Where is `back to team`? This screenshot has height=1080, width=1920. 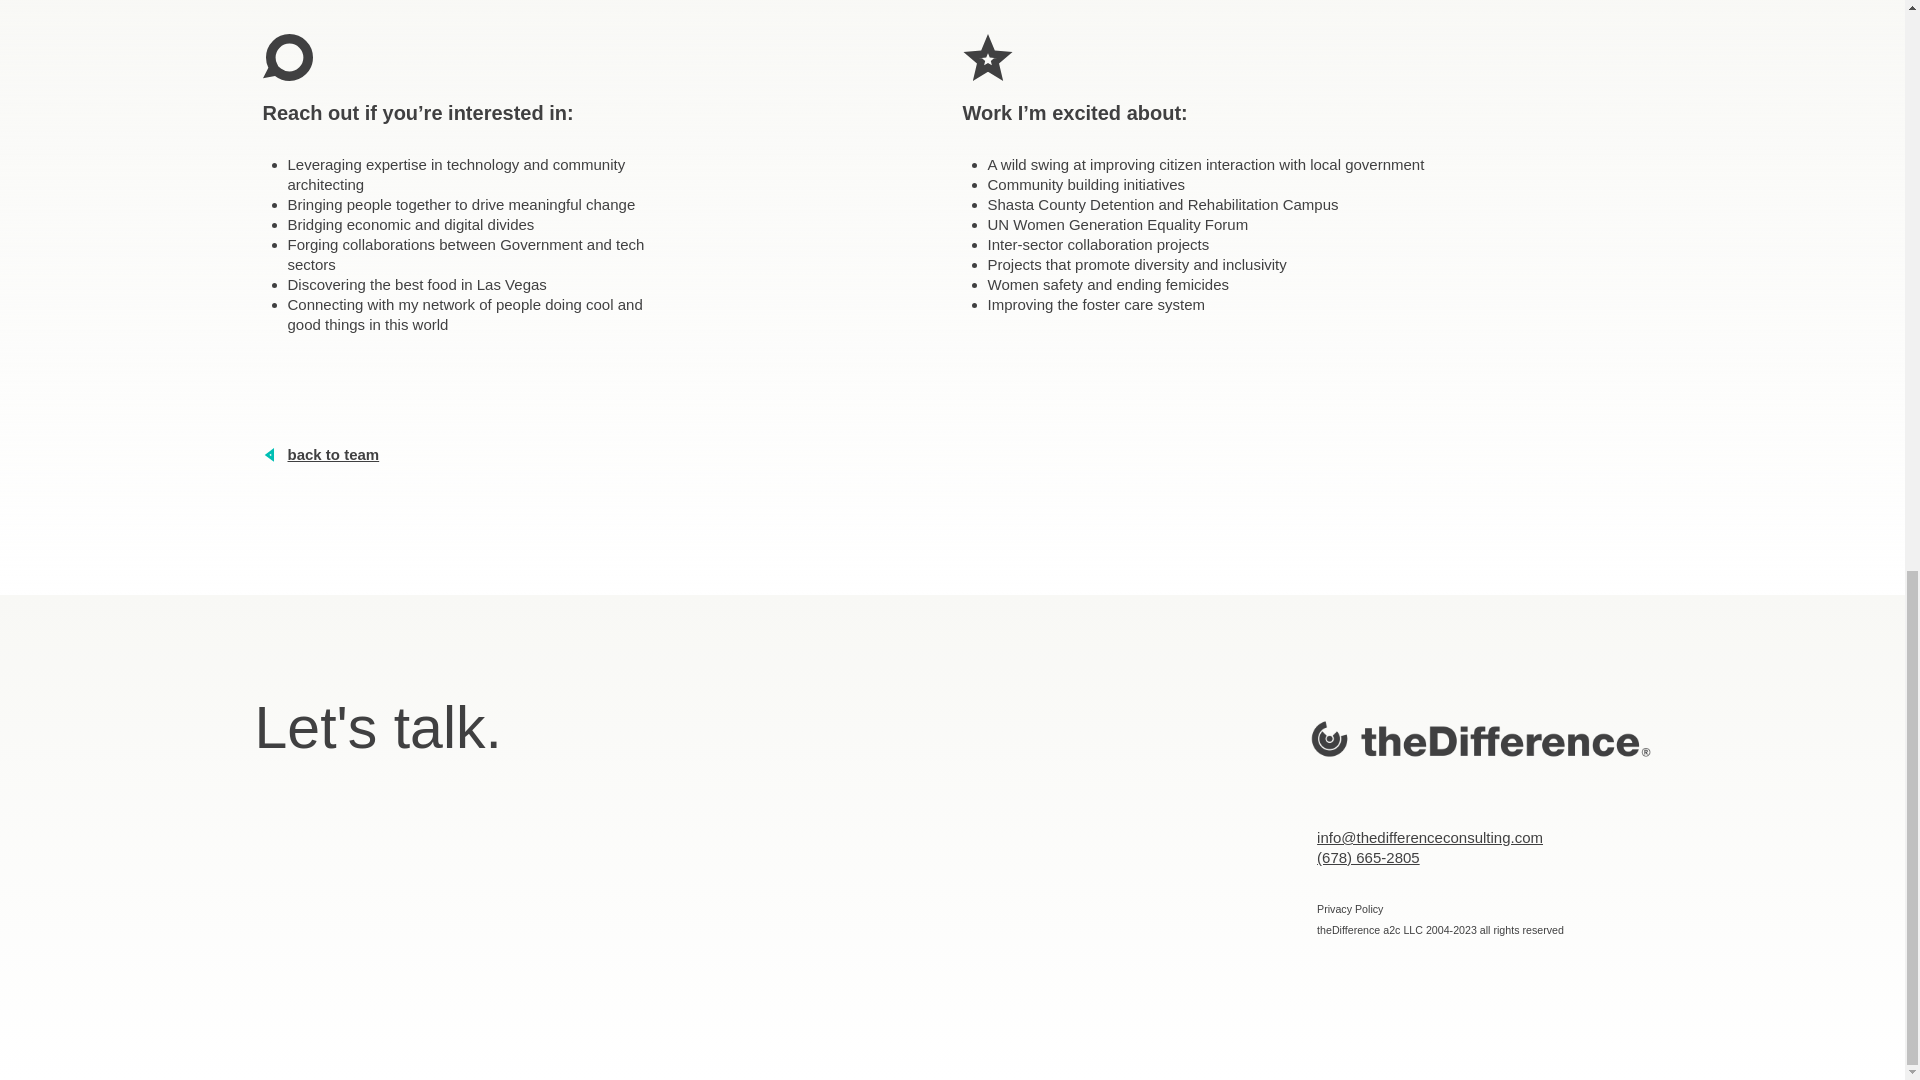 back to team is located at coordinates (602, 454).